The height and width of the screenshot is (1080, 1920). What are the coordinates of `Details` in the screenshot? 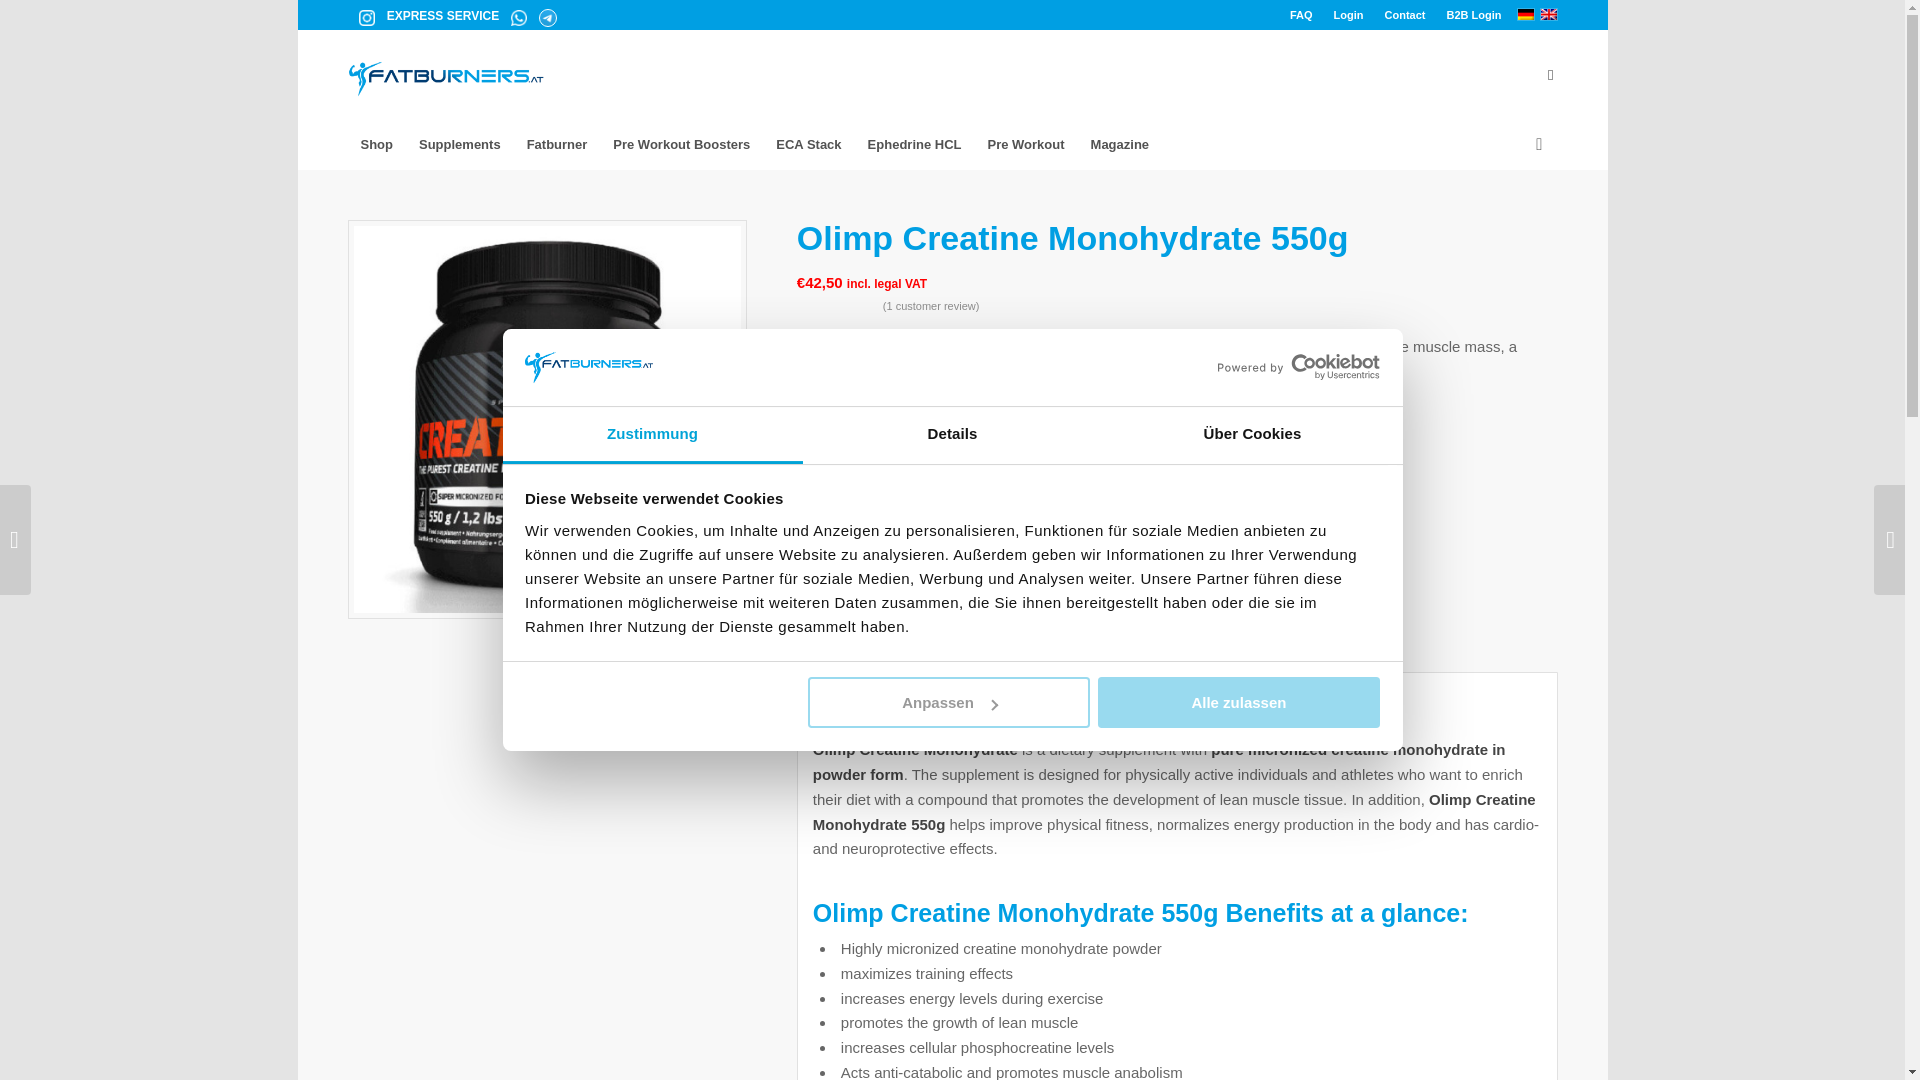 It's located at (952, 436).